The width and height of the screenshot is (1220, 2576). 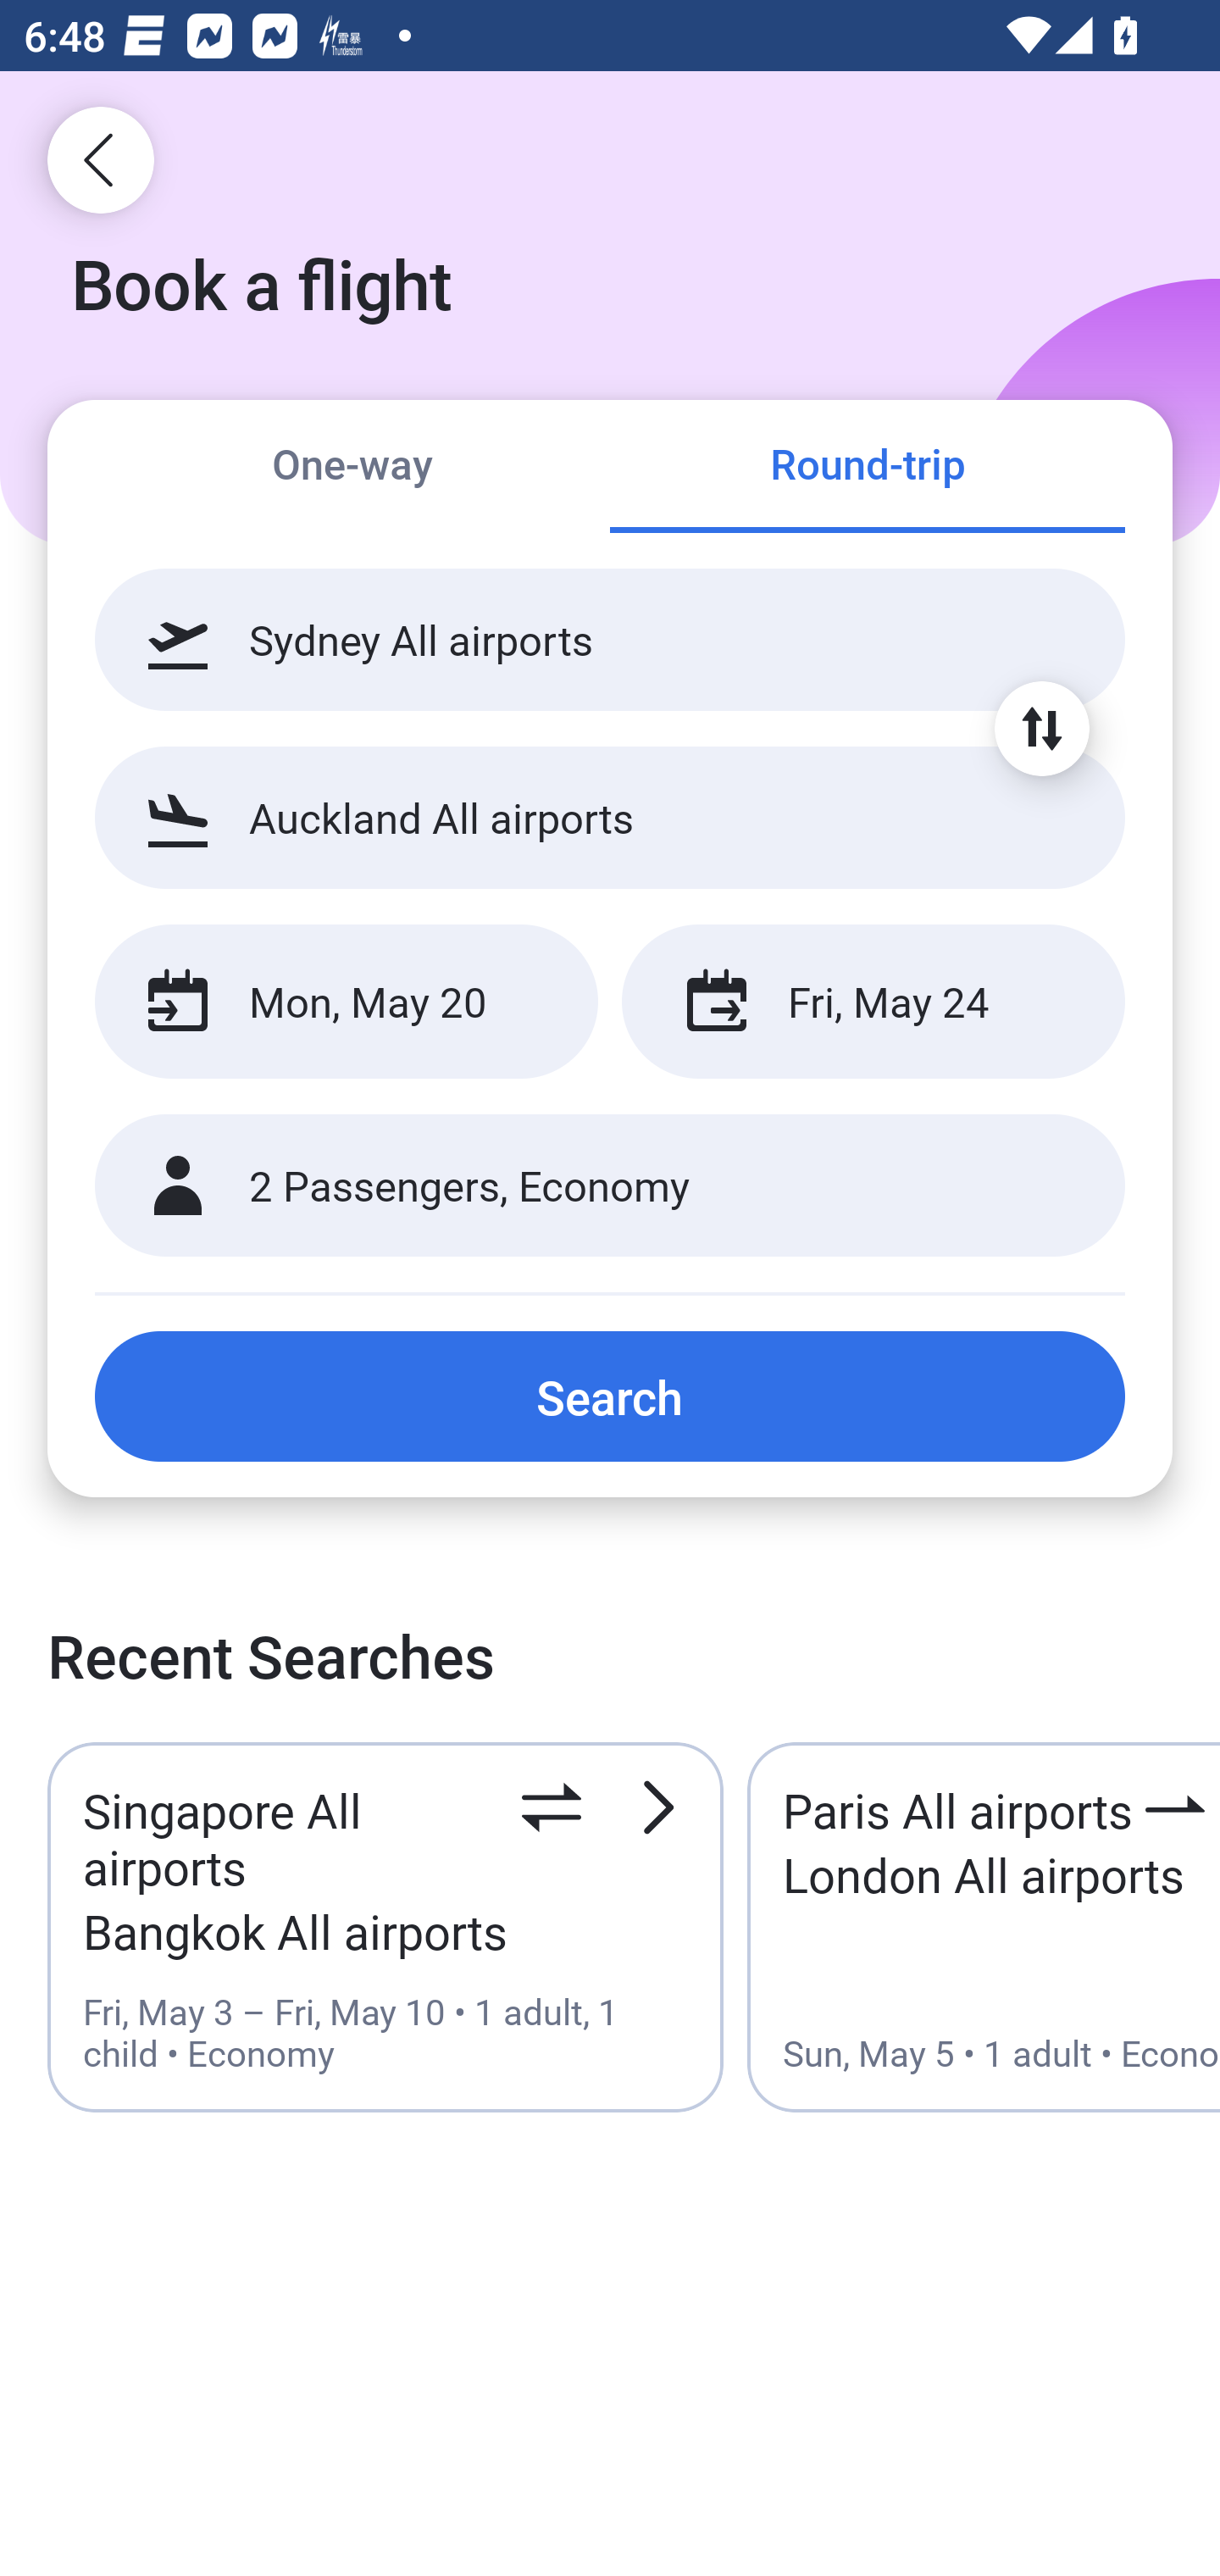 I want to click on Sydney All airports, so click(x=610, y=640).